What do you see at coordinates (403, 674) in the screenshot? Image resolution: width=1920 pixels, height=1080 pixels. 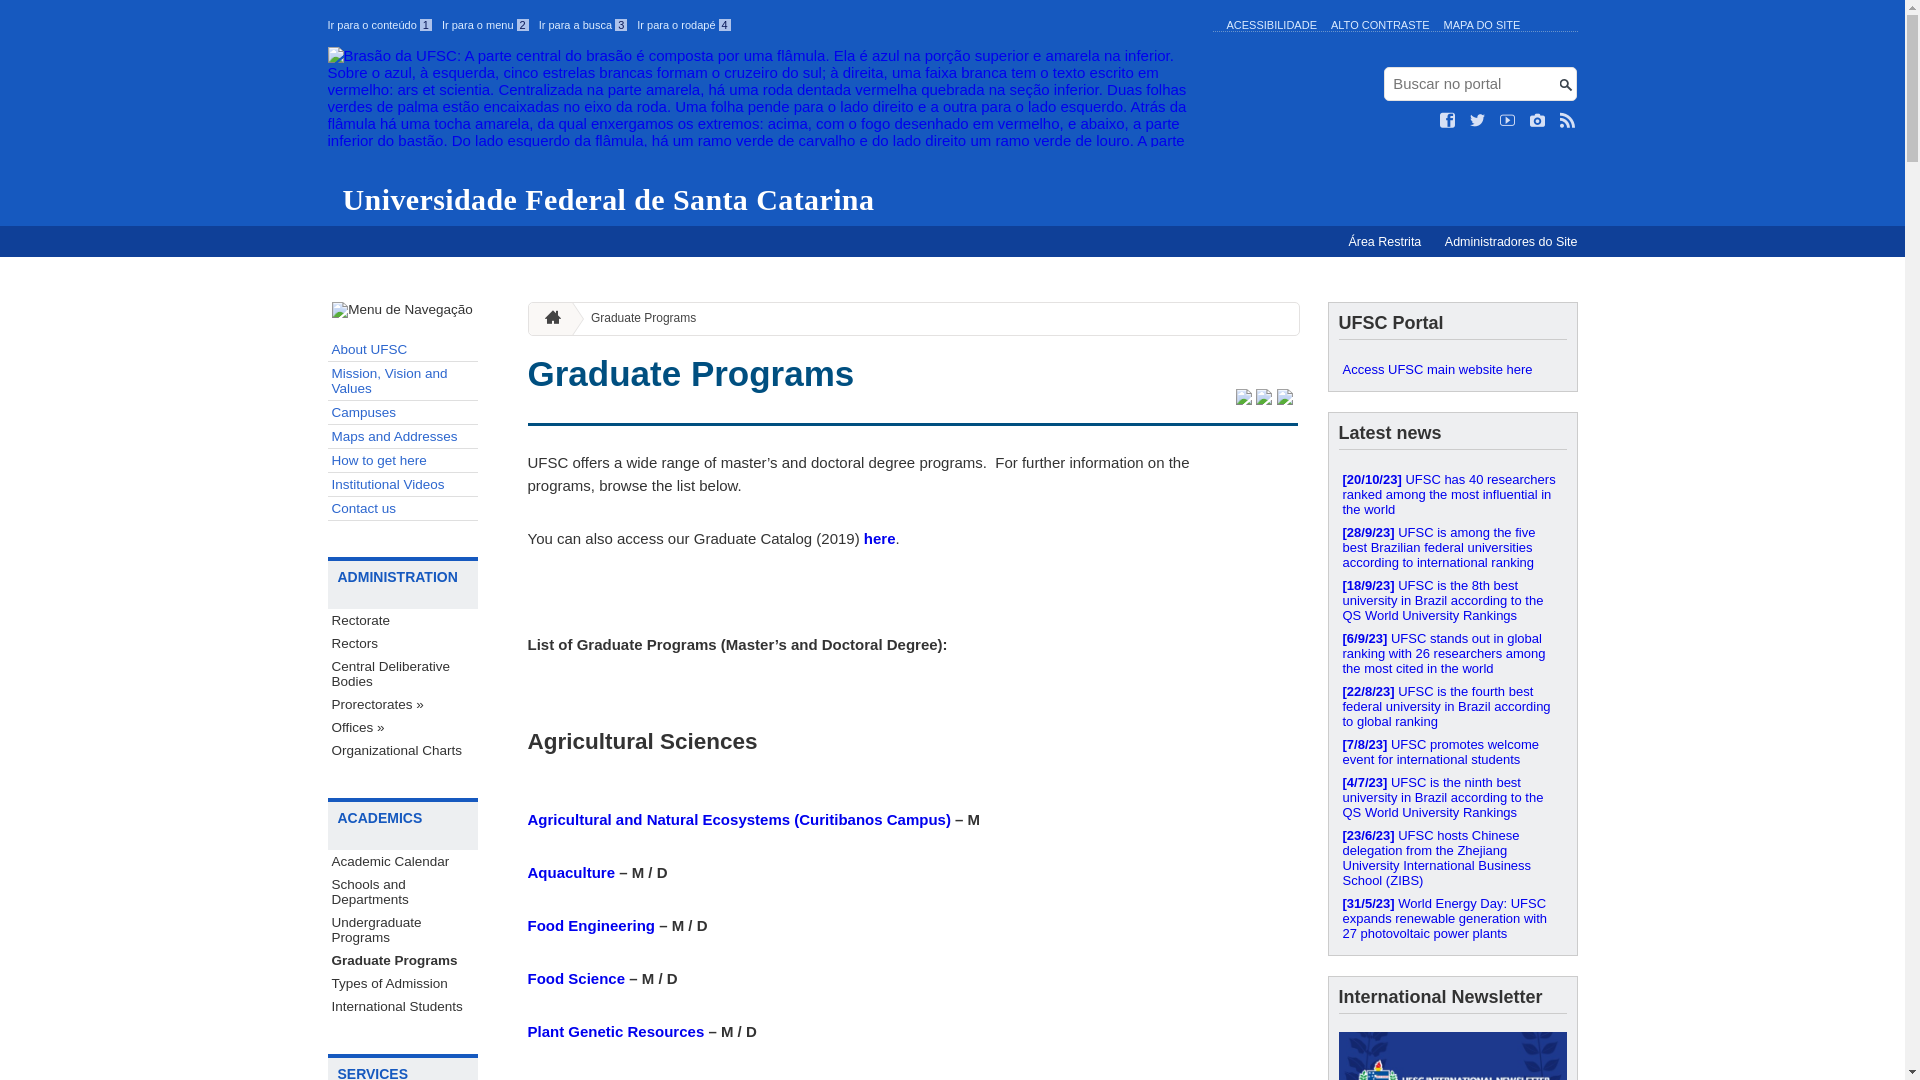 I see `Central Deliberative Bodies` at bounding box center [403, 674].